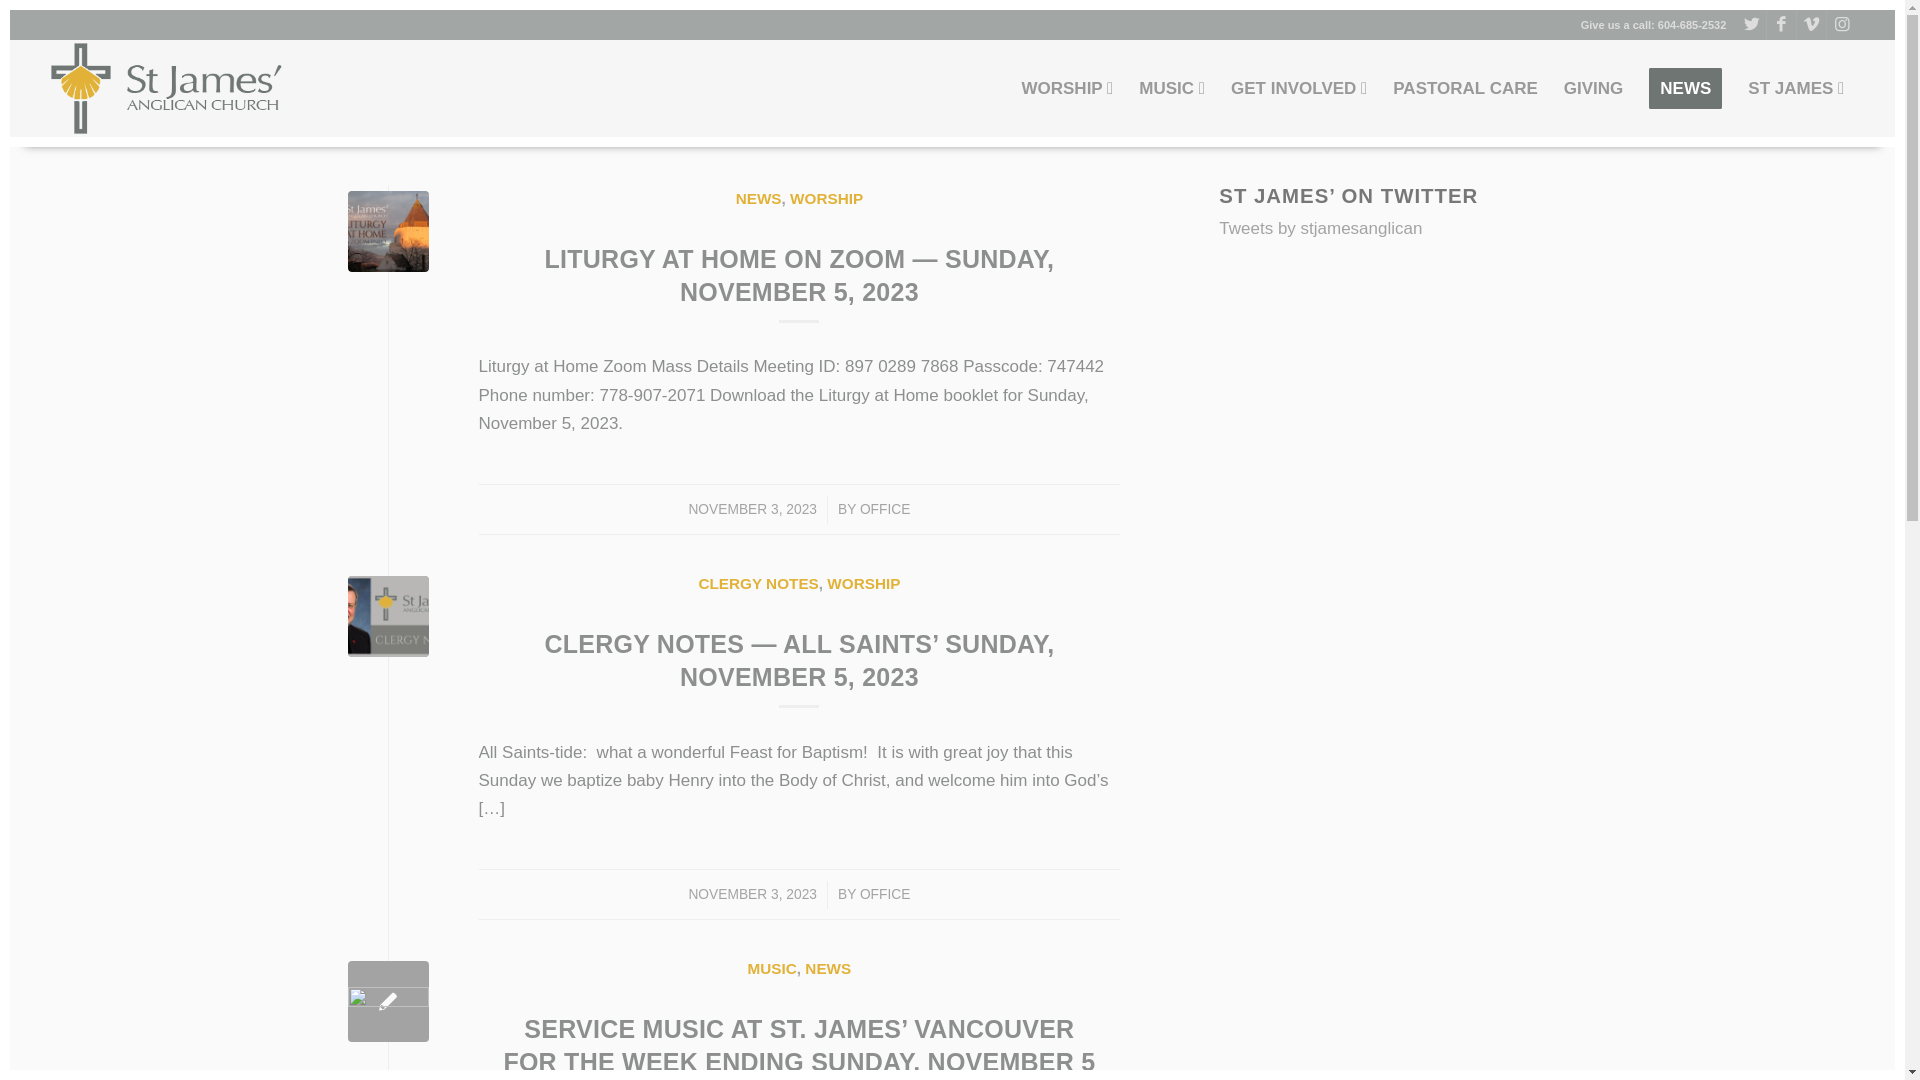 This screenshot has width=1920, height=1080. I want to click on NEWS, so click(828, 968).